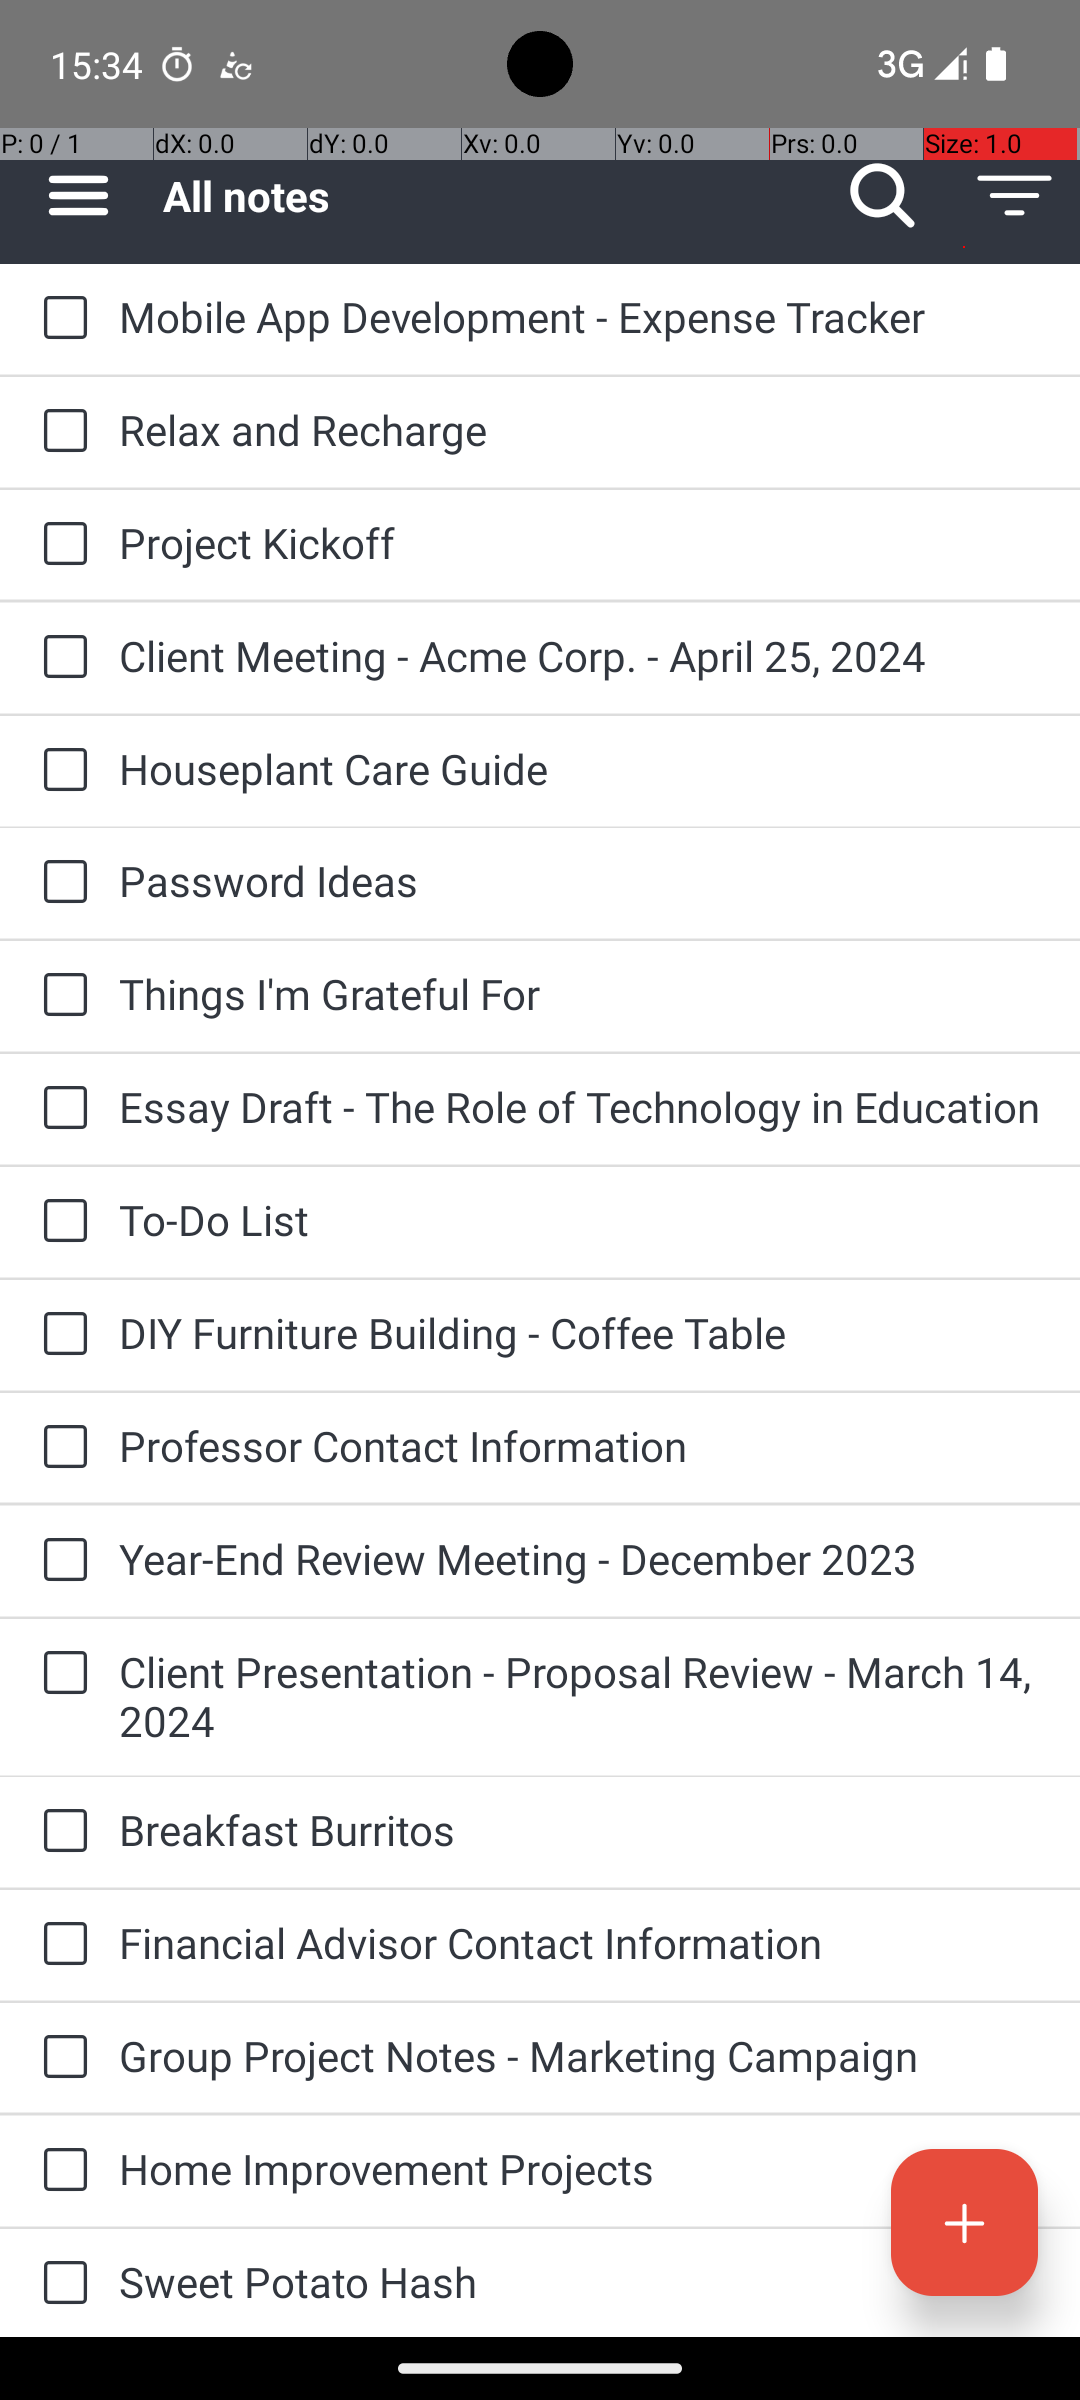  What do you see at coordinates (60, 772) in the screenshot?
I see `to-do: Houseplant Care Guide` at bounding box center [60, 772].